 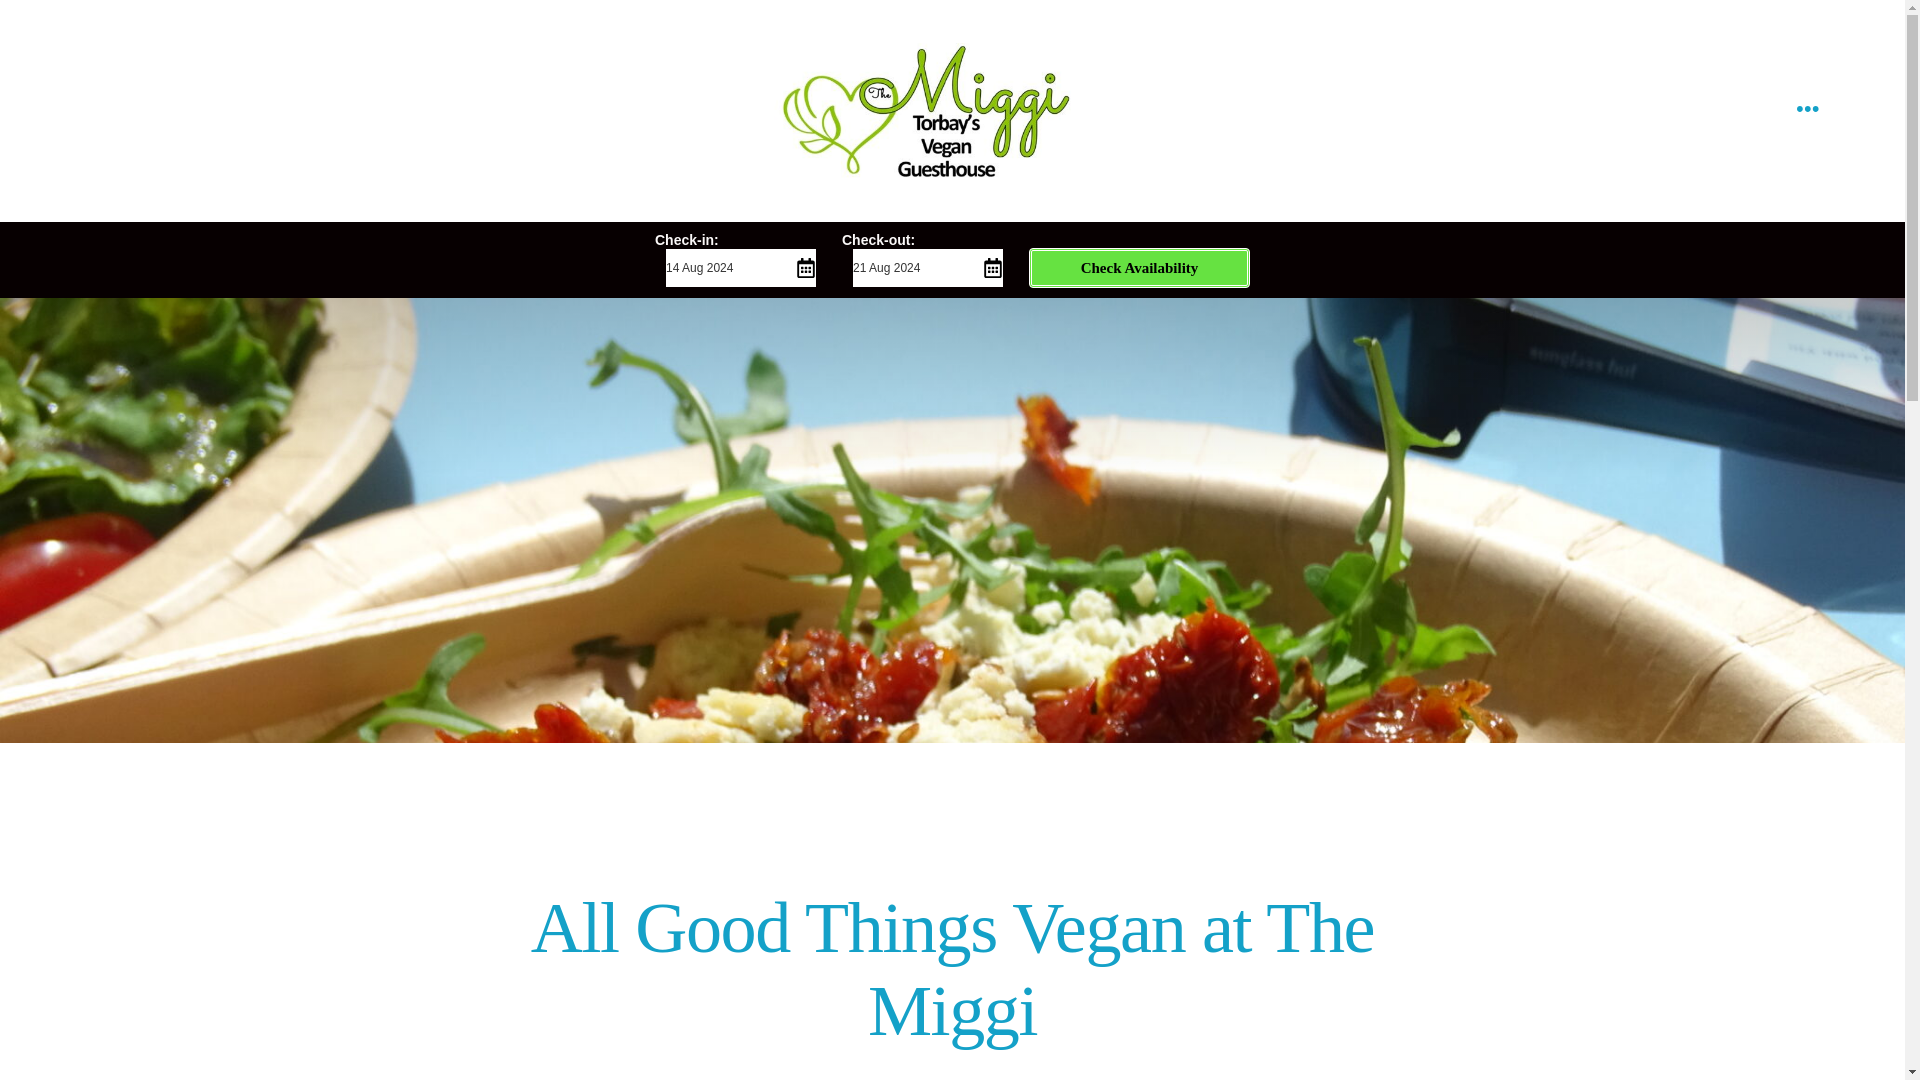 What do you see at coordinates (1139, 268) in the screenshot?
I see `Check Availability` at bounding box center [1139, 268].